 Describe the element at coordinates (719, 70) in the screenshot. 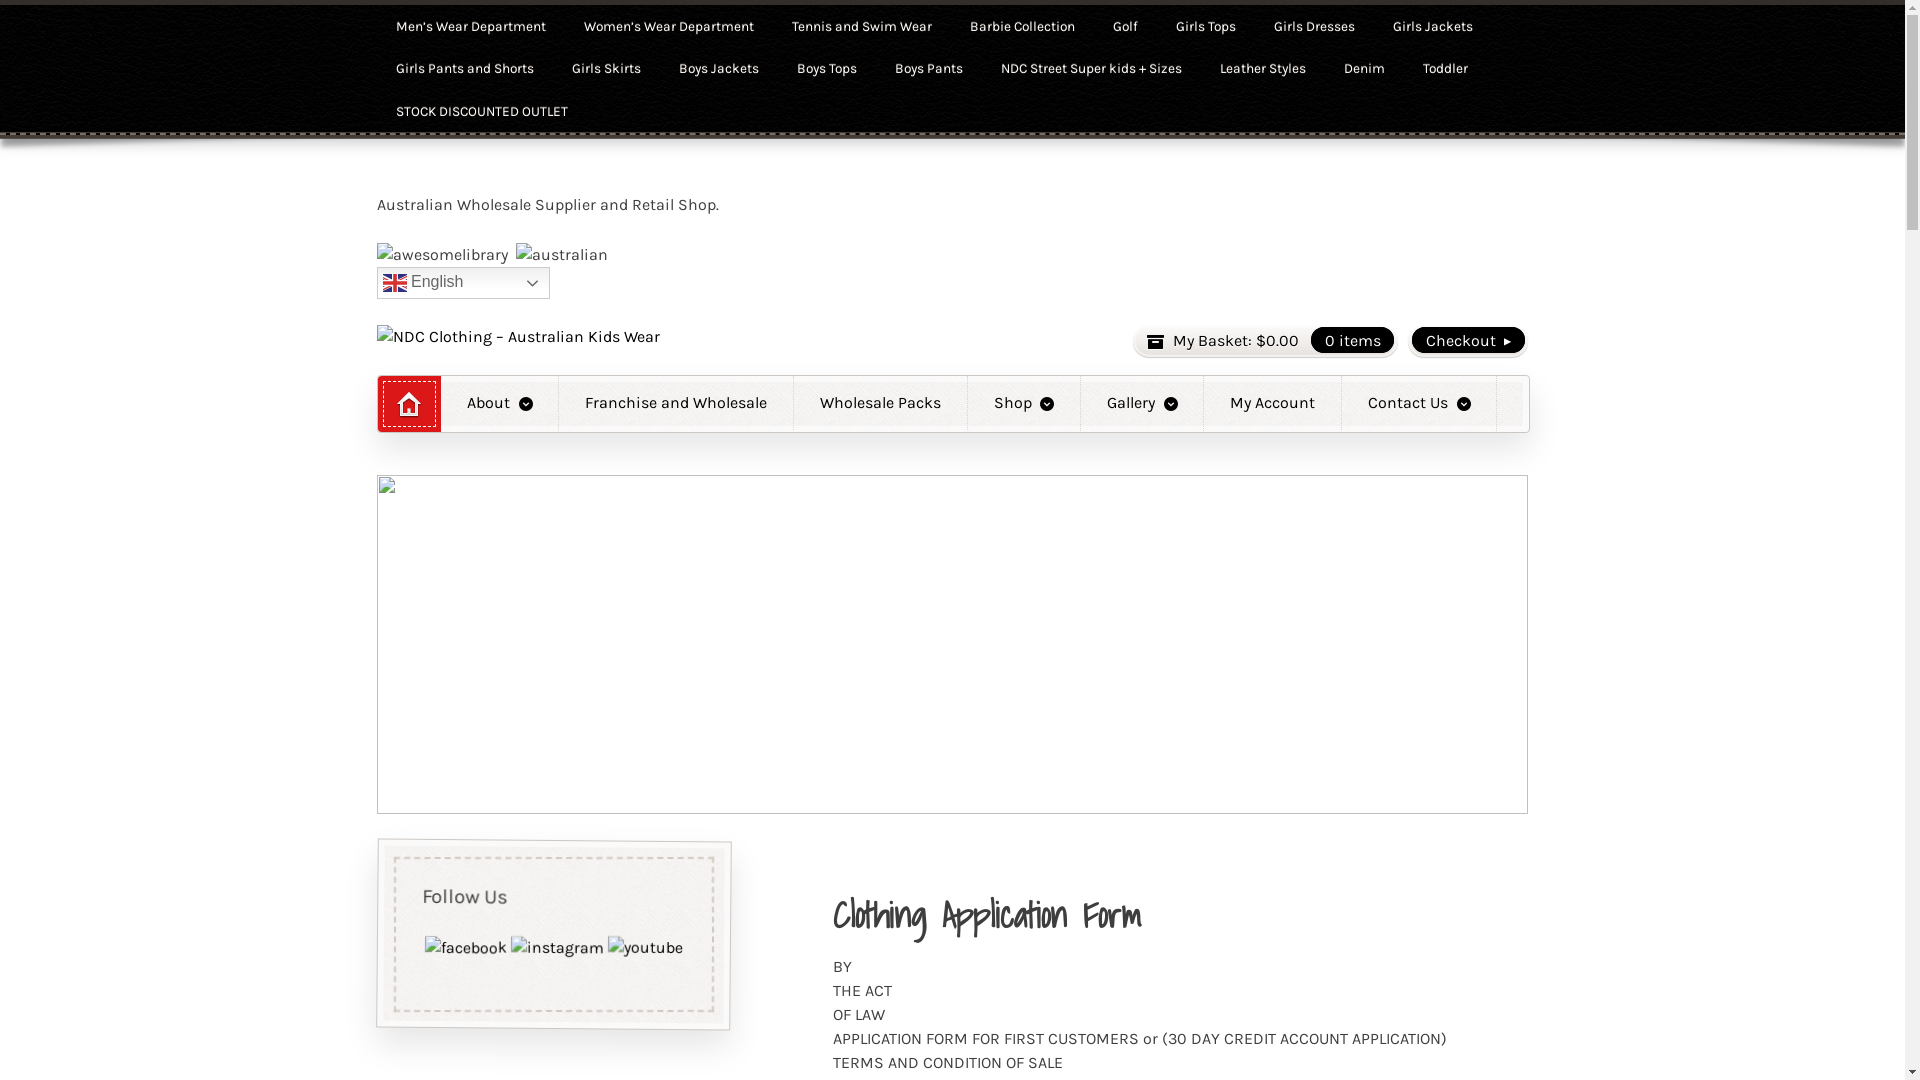

I see `Boys Jackets` at that location.